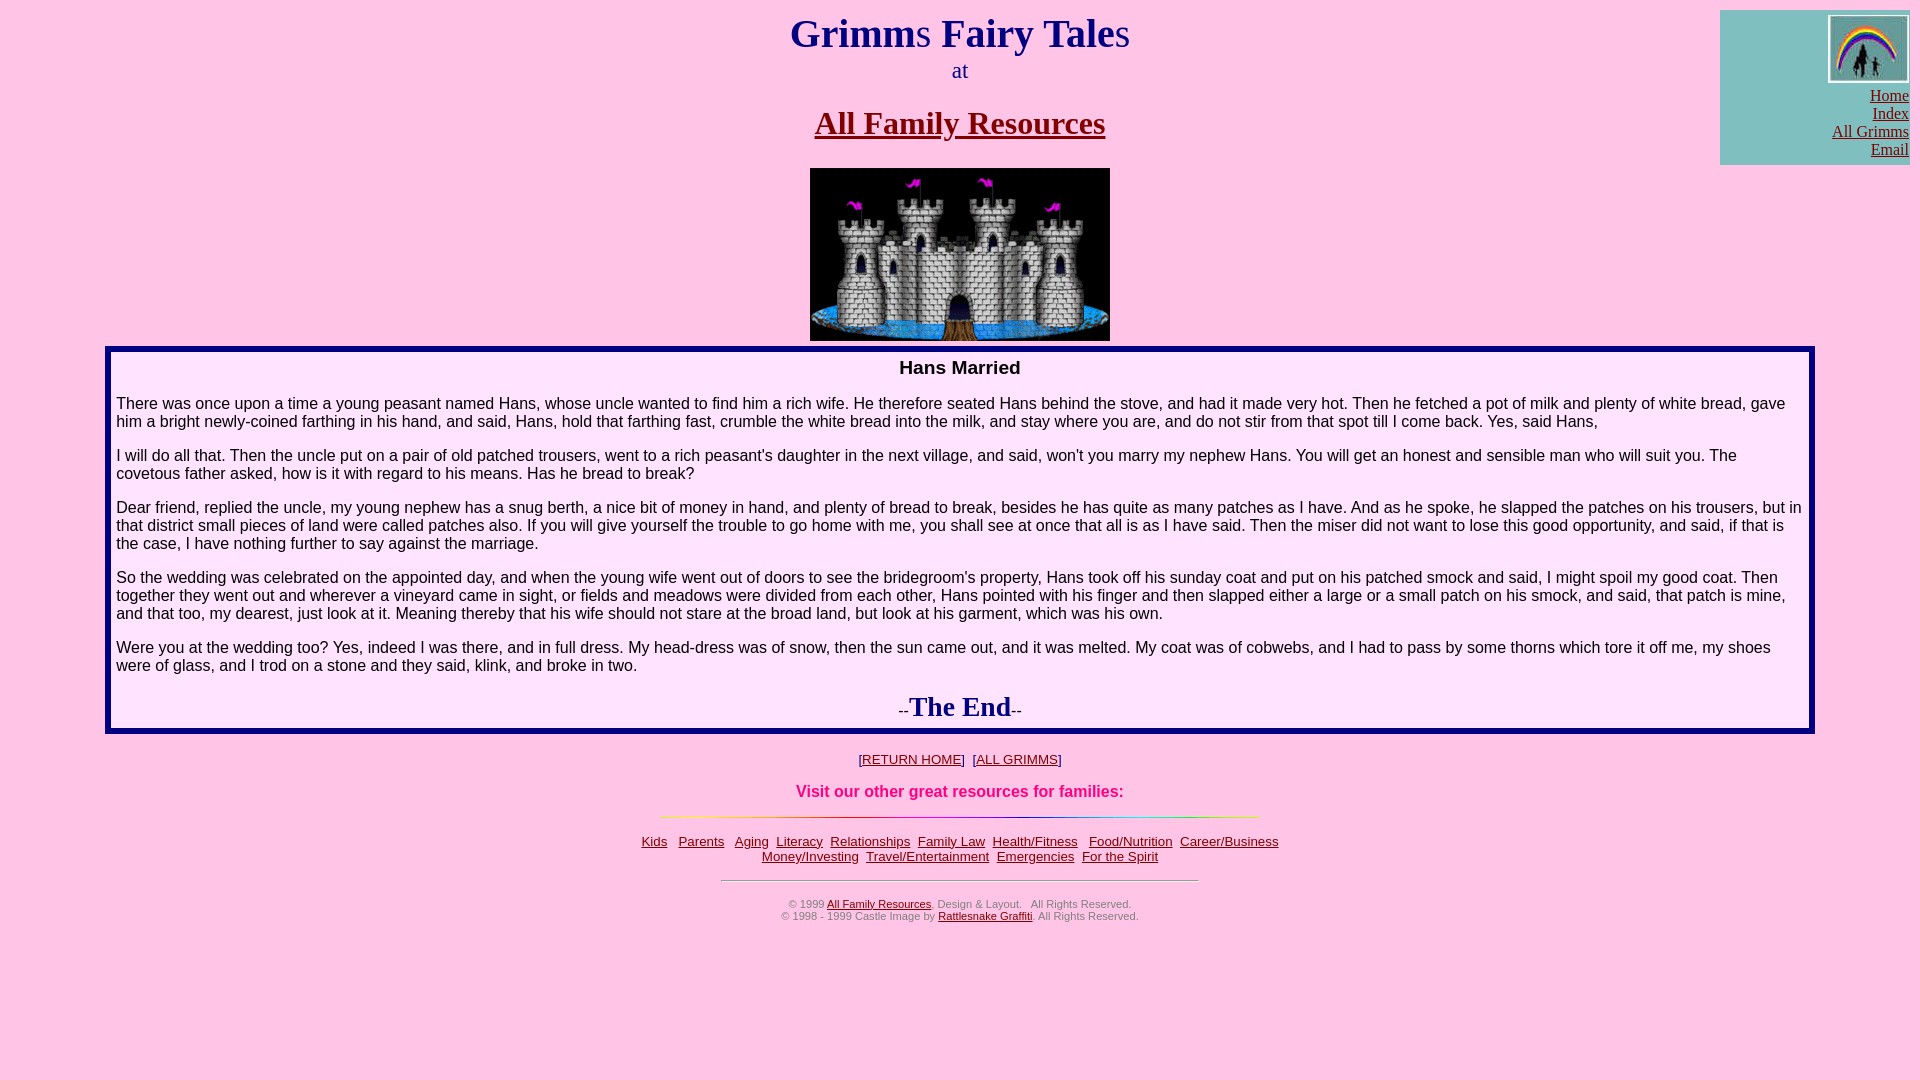 The height and width of the screenshot is (1080, 1920). I want to click on All Grimms, so click(1870, 132).